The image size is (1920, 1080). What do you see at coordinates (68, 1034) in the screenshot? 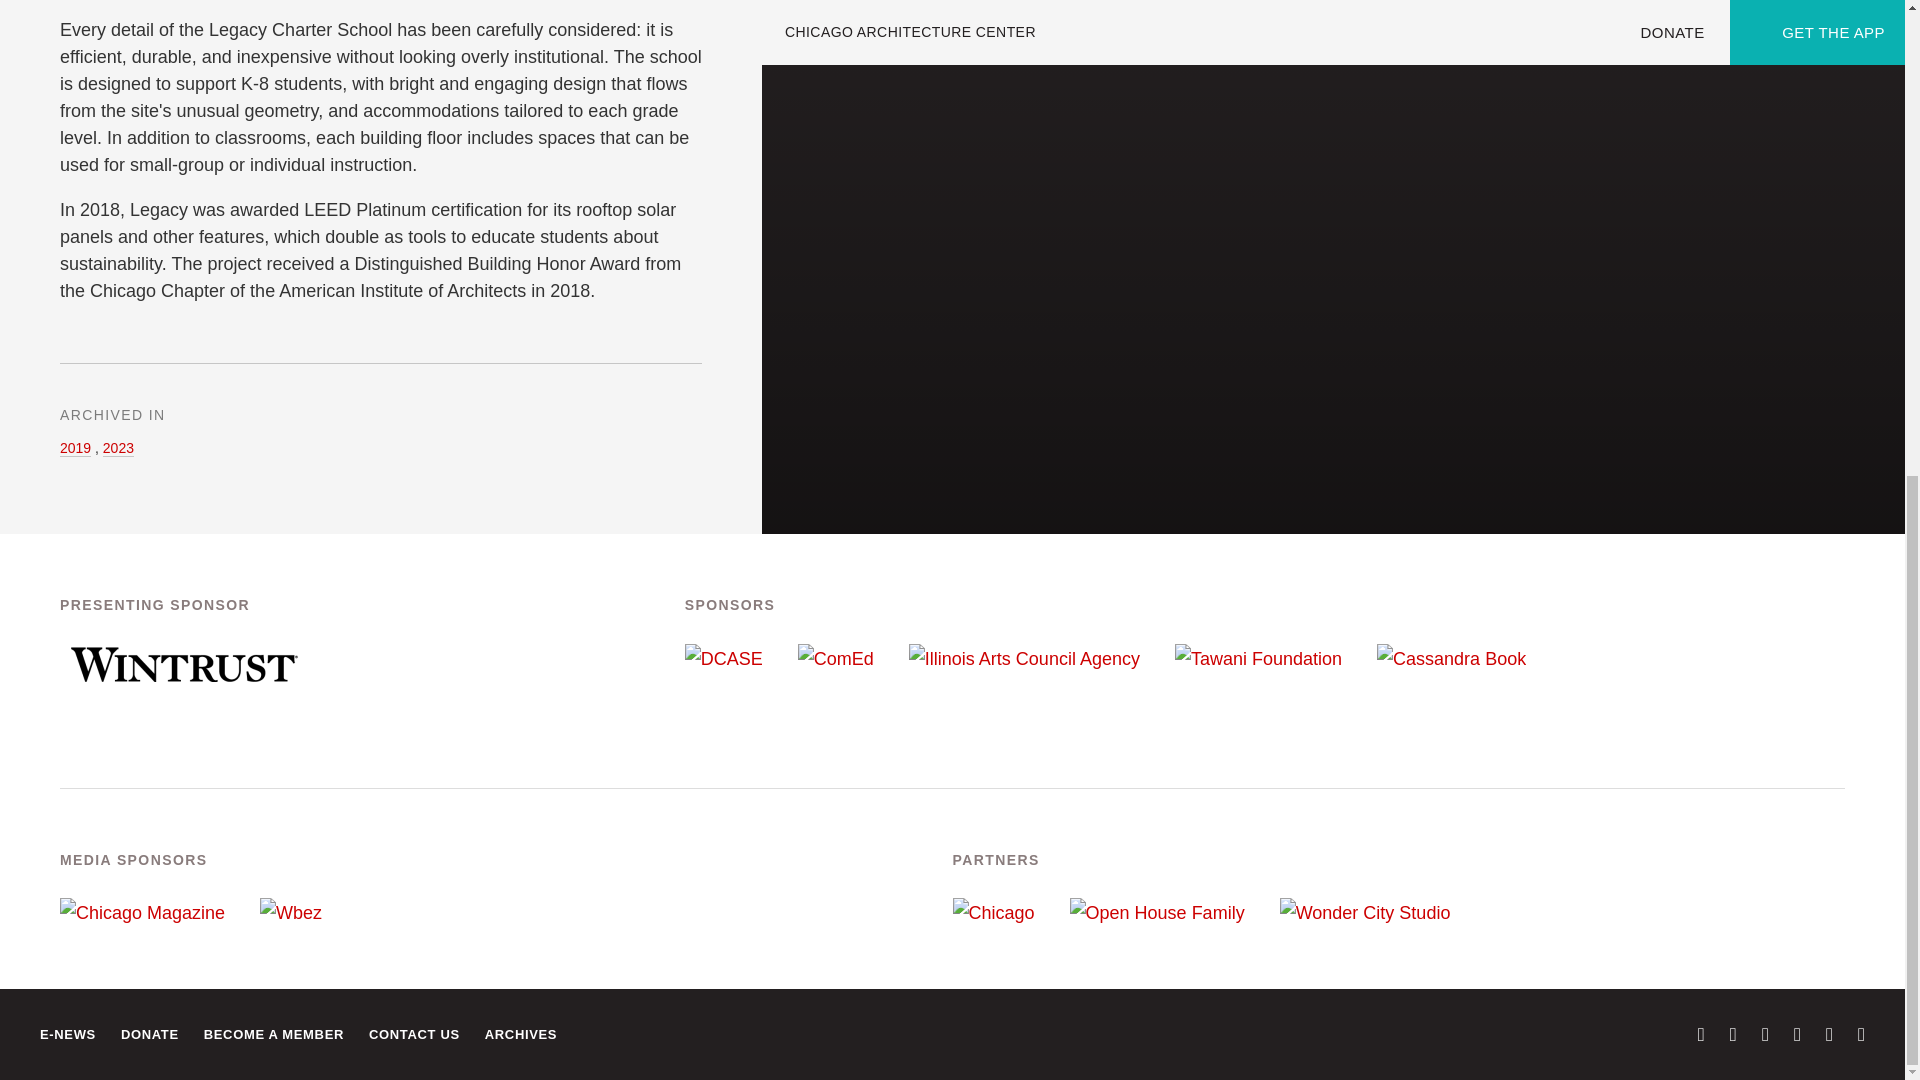
I see `E-NEWS` at bounding box center [68, 1034].